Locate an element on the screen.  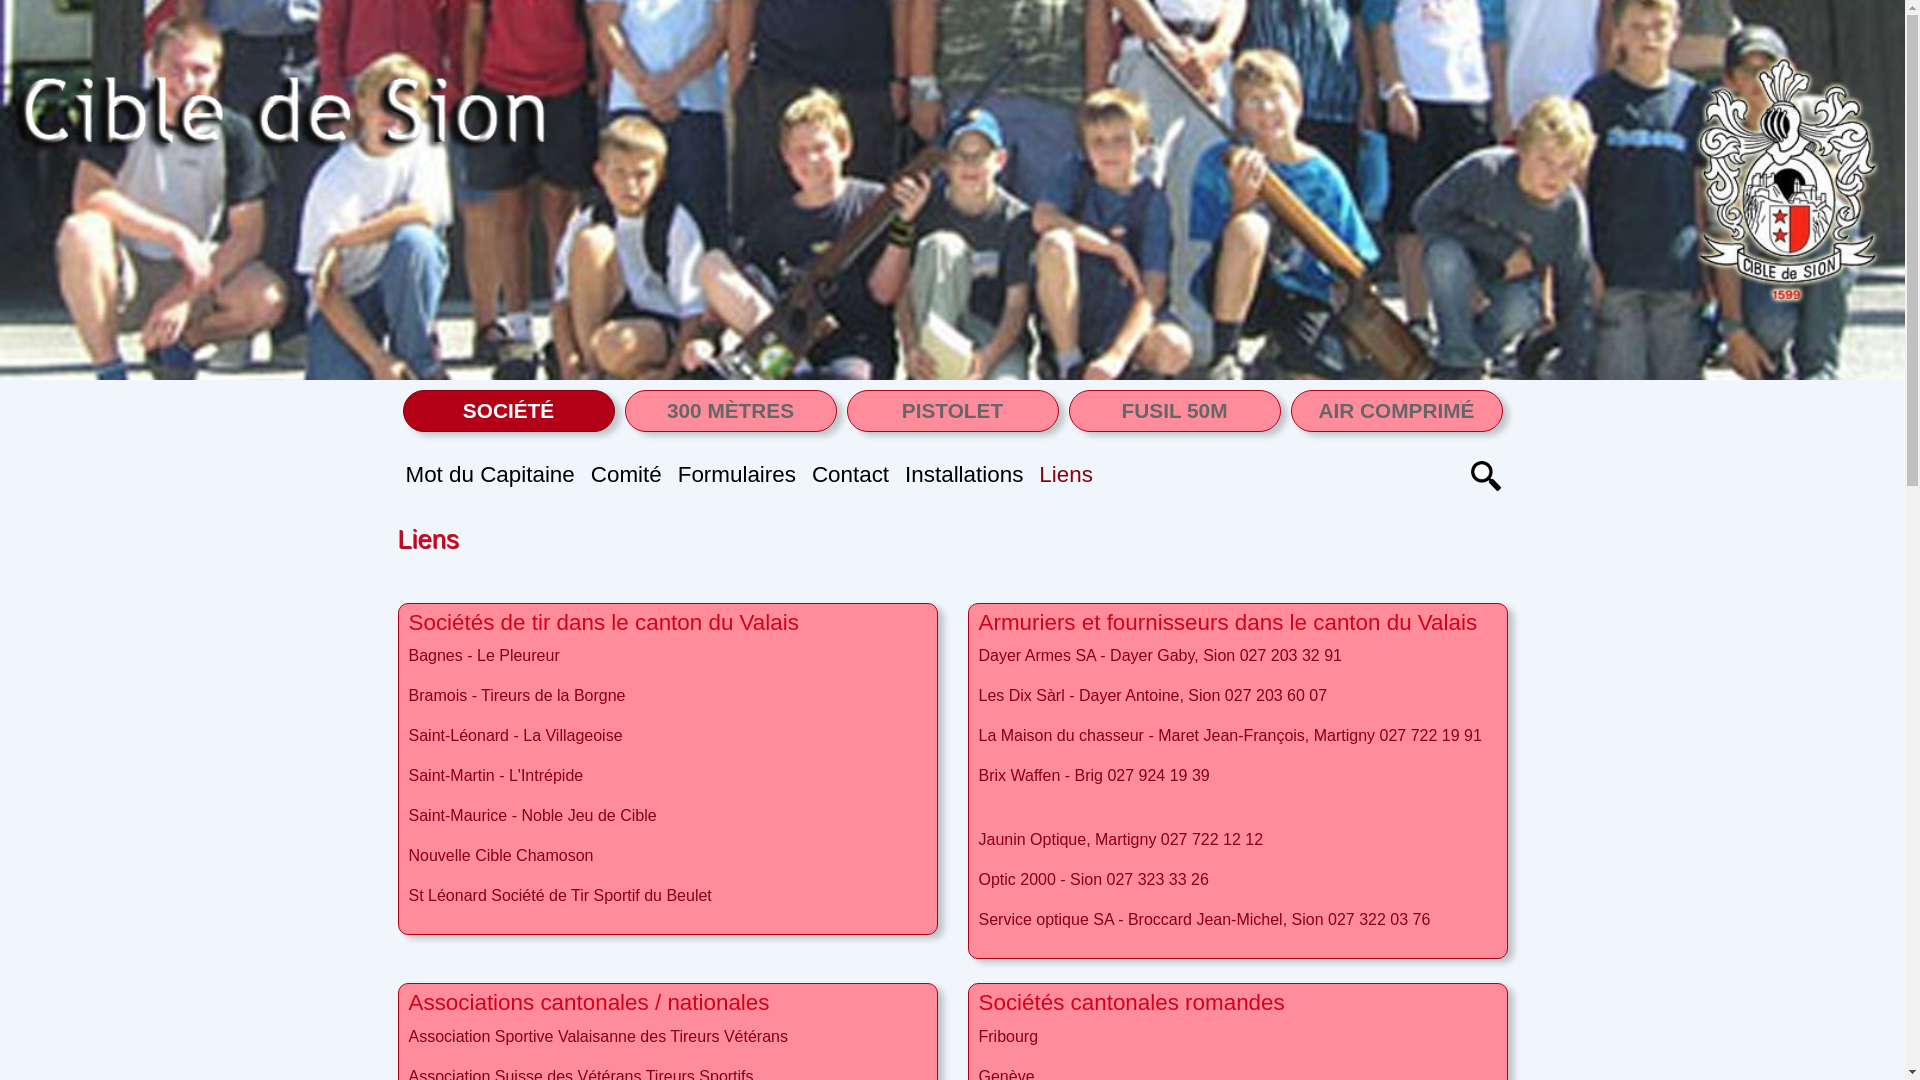
PISTOLET is located at coordinates (953, 411).